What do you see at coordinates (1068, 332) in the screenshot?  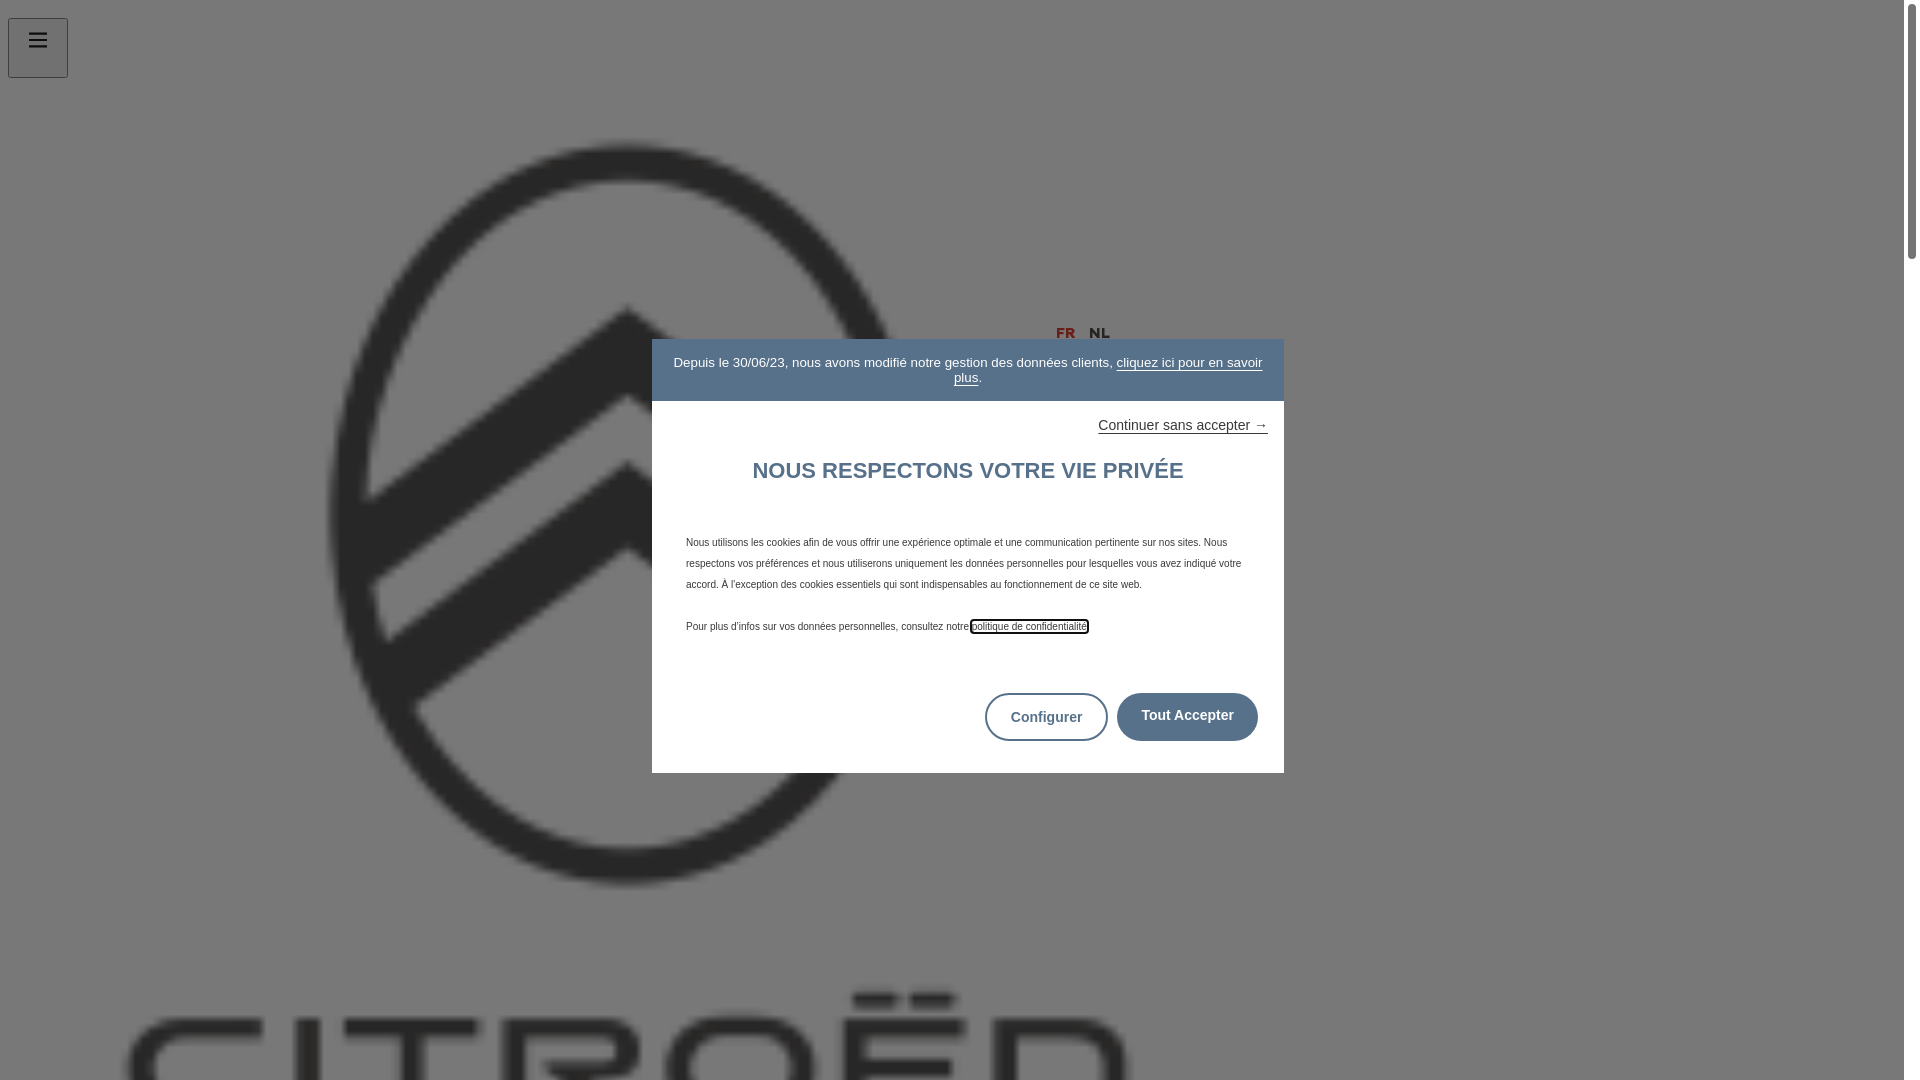 I see `FR` at bounding box center [1068, 332].